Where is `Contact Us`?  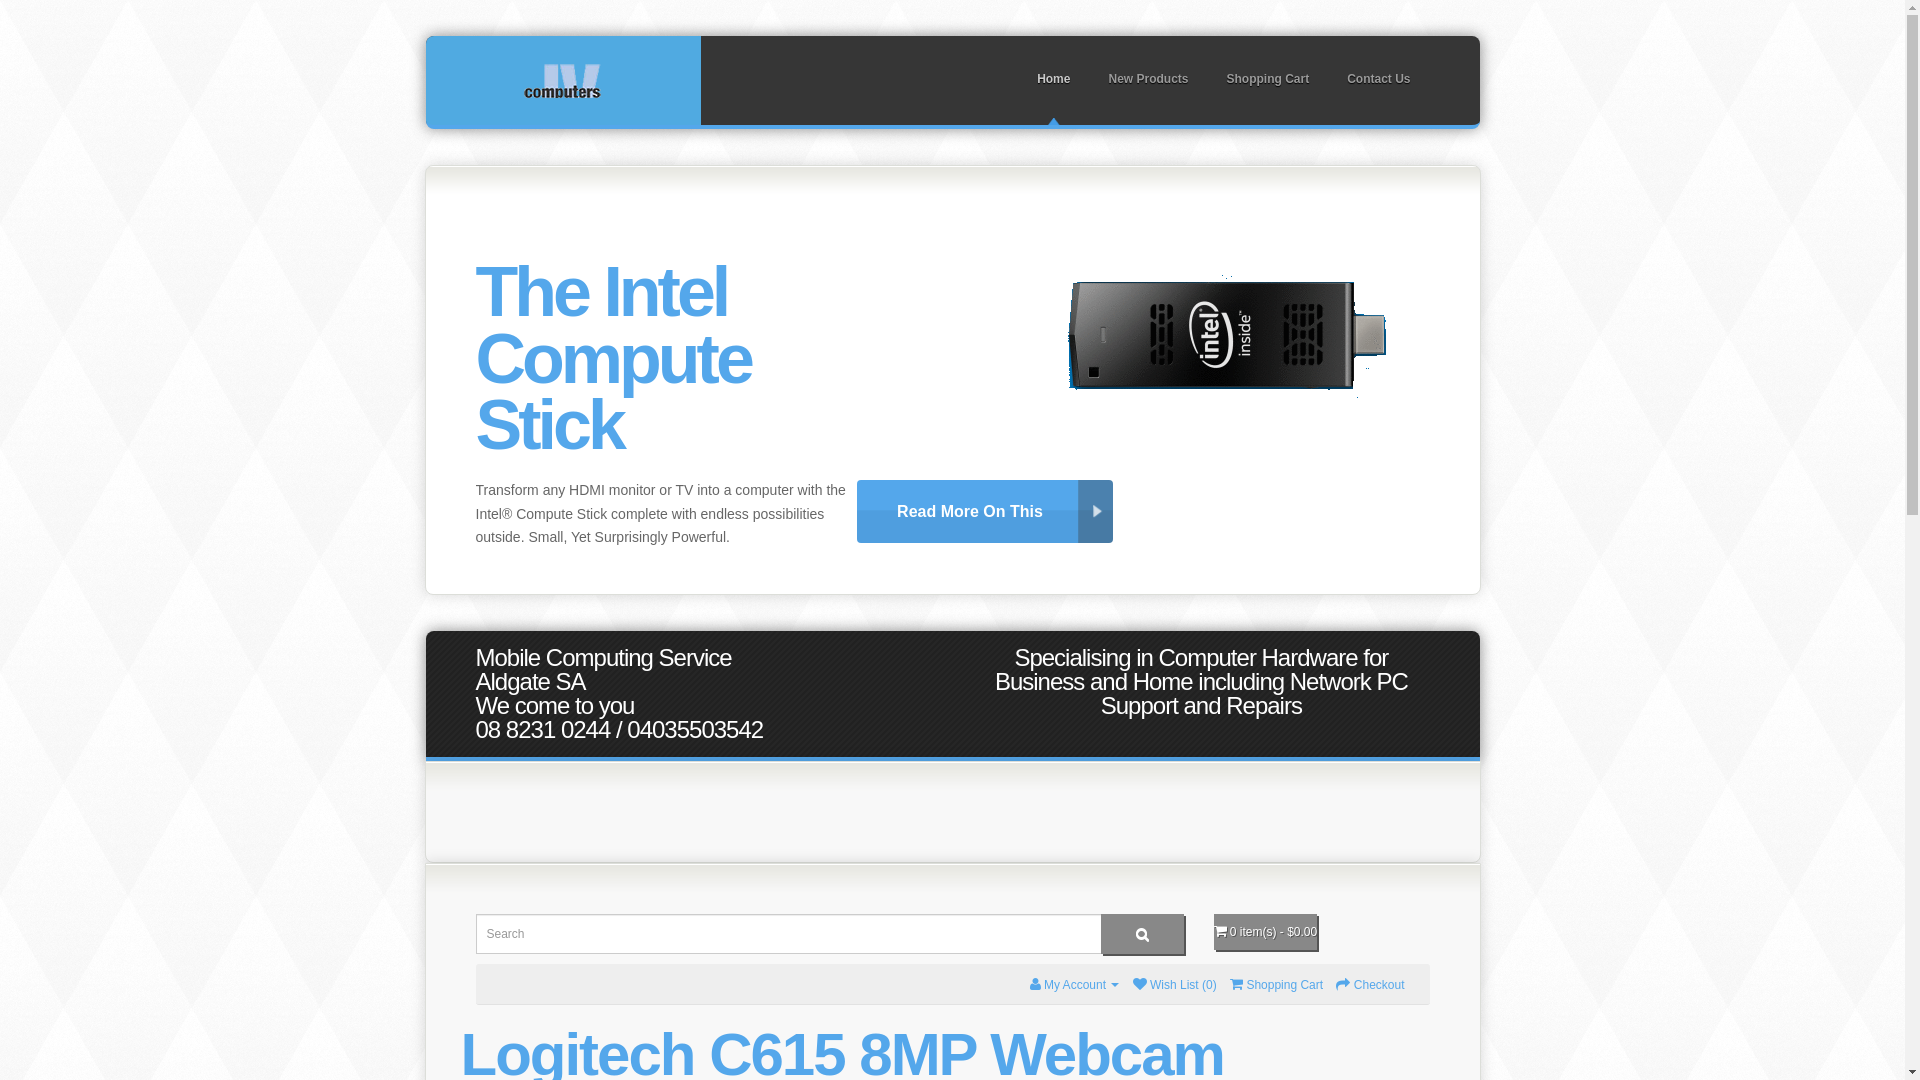
Contact Us is located at coordinates (1378, 80).